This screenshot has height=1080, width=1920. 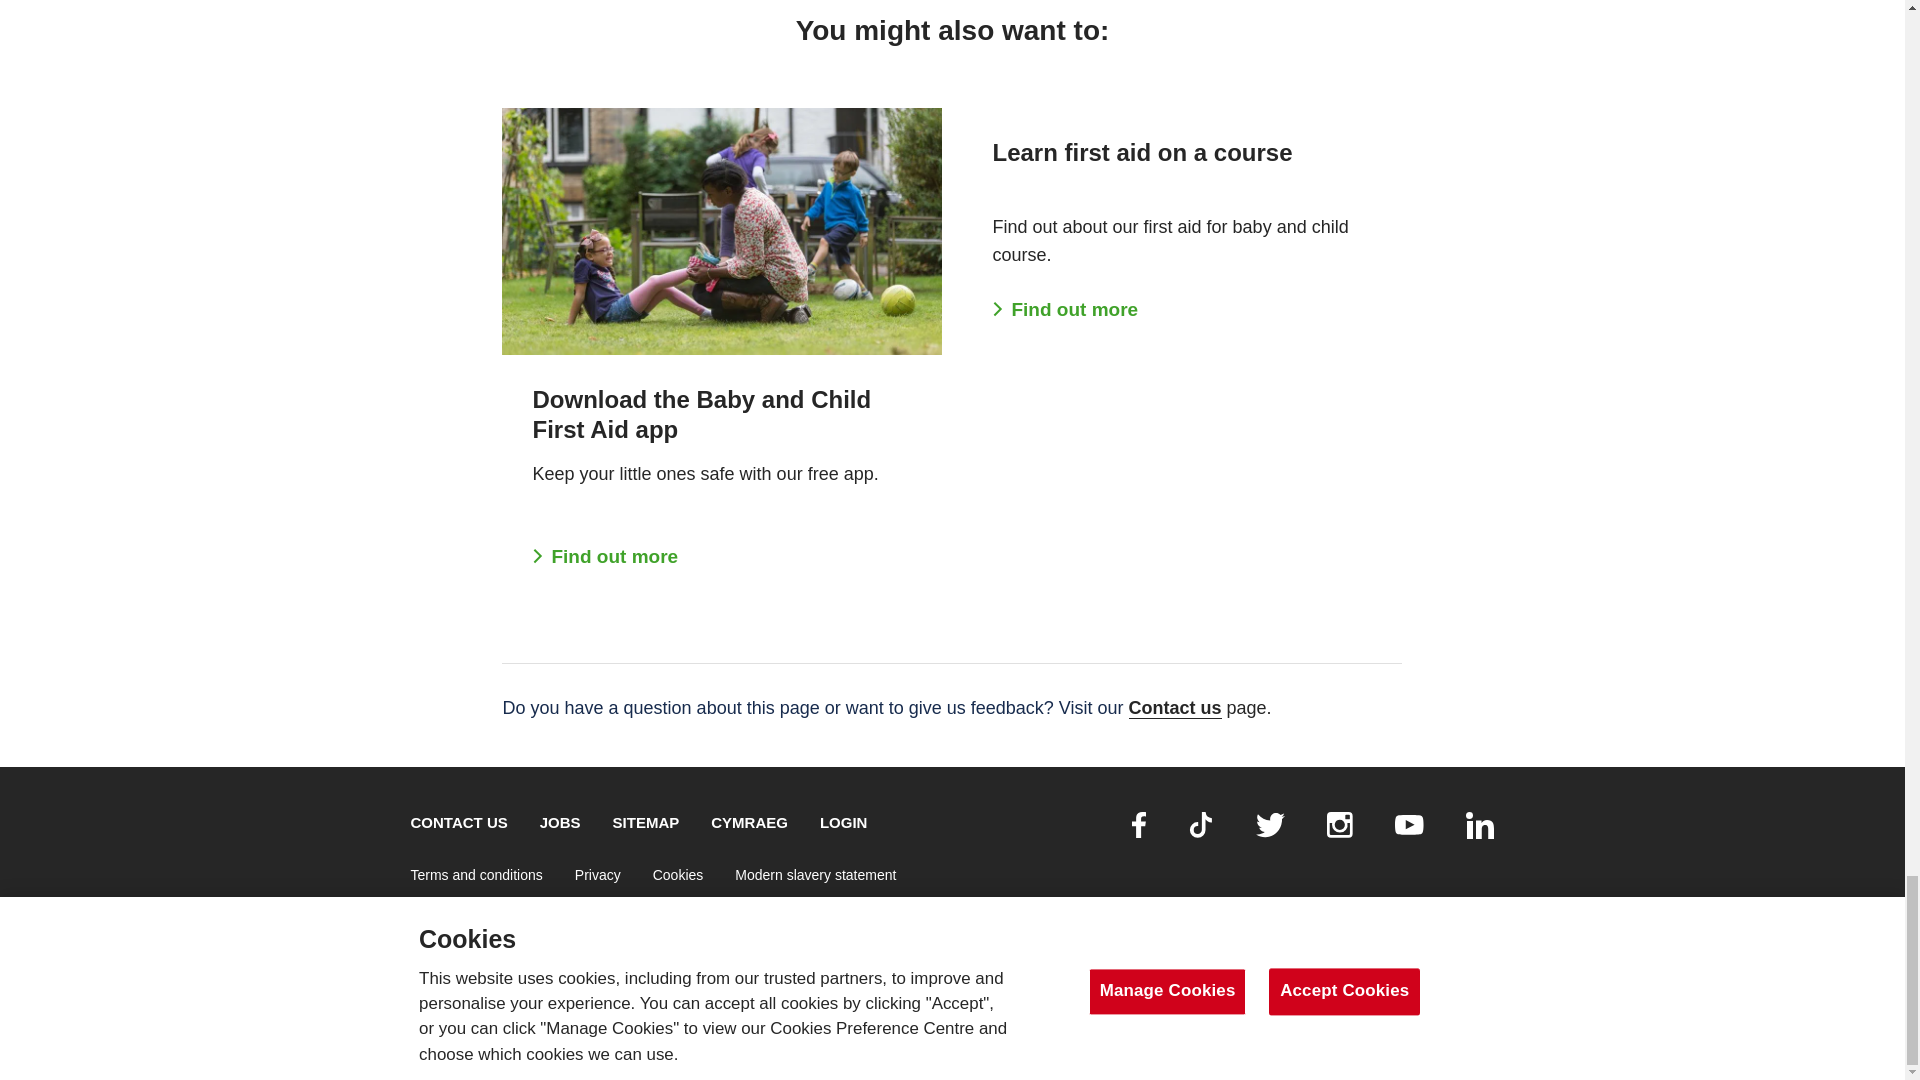 I want to click on LinkedIn, so click(x=1480, y=826).